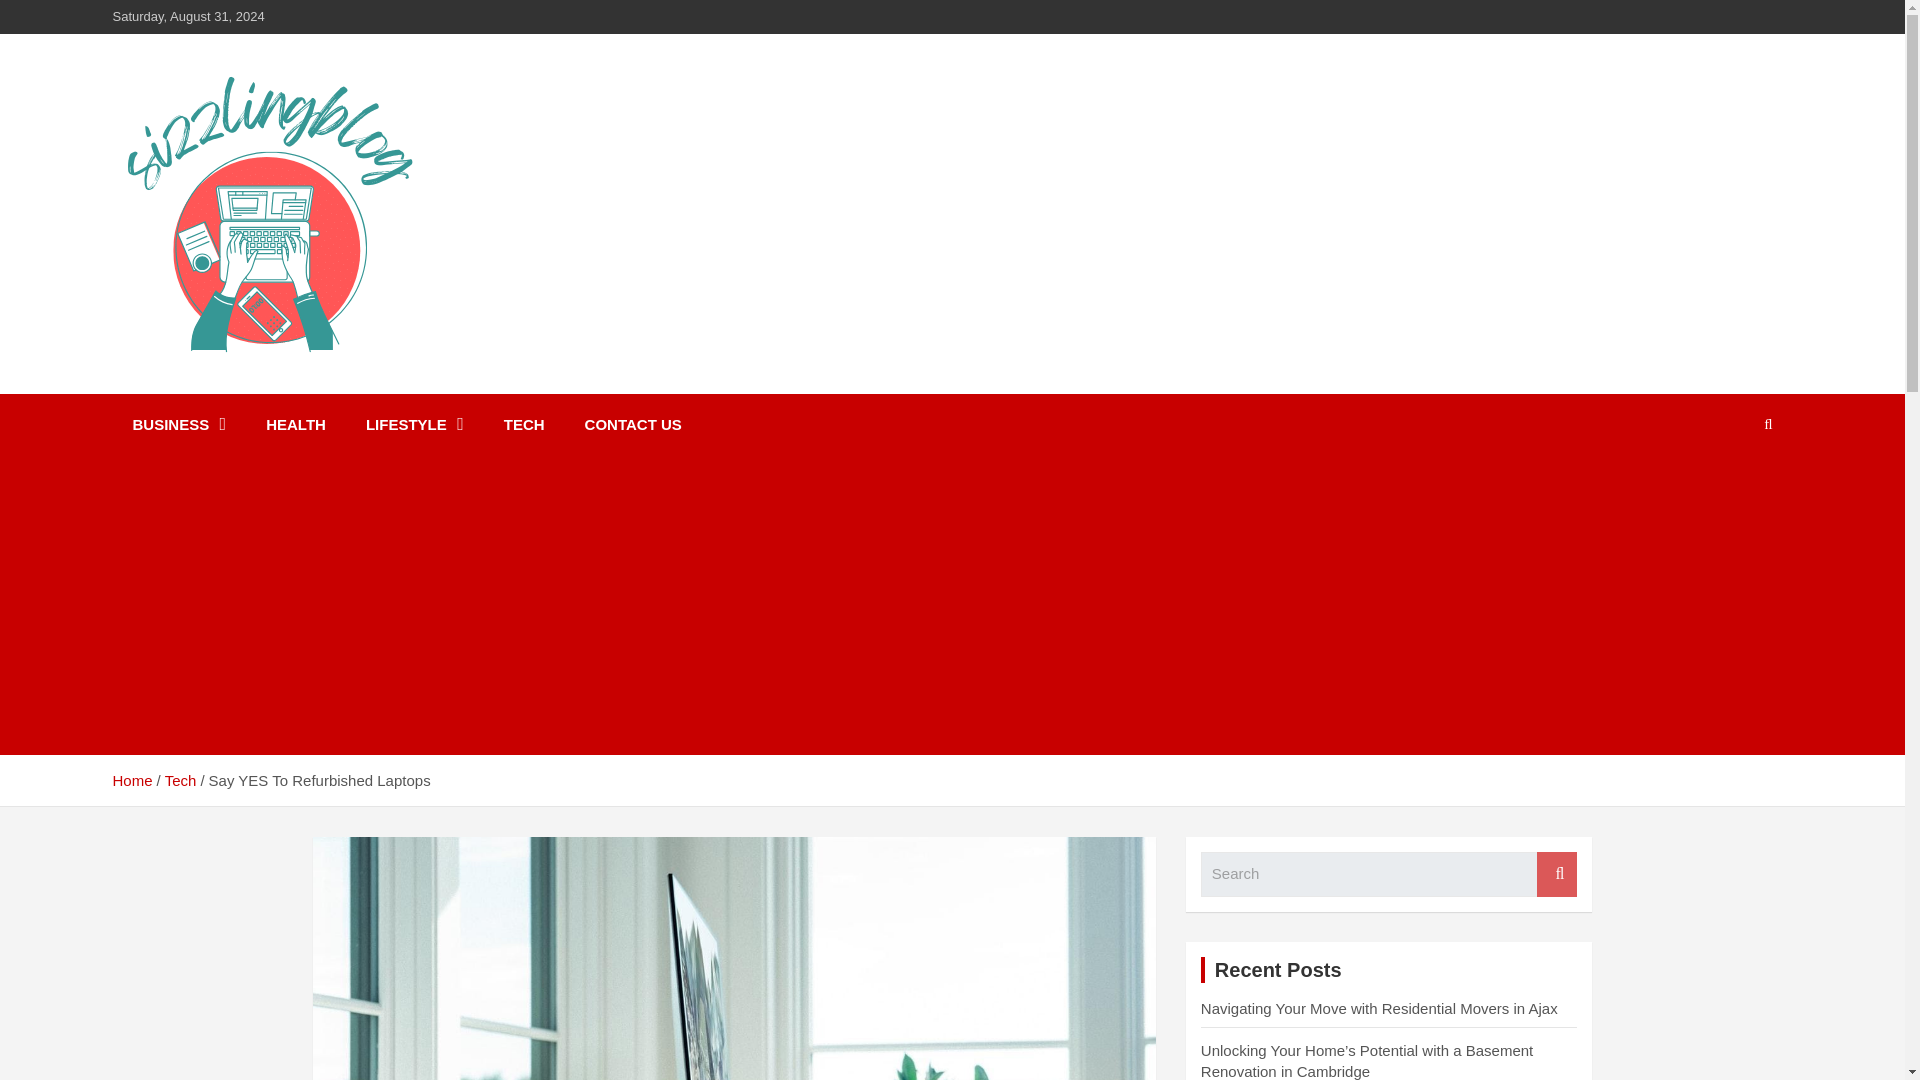 Image resolution: width=1920 pixels, height=1080 pixels. I want to click on HEALTH, so click(295, 424).